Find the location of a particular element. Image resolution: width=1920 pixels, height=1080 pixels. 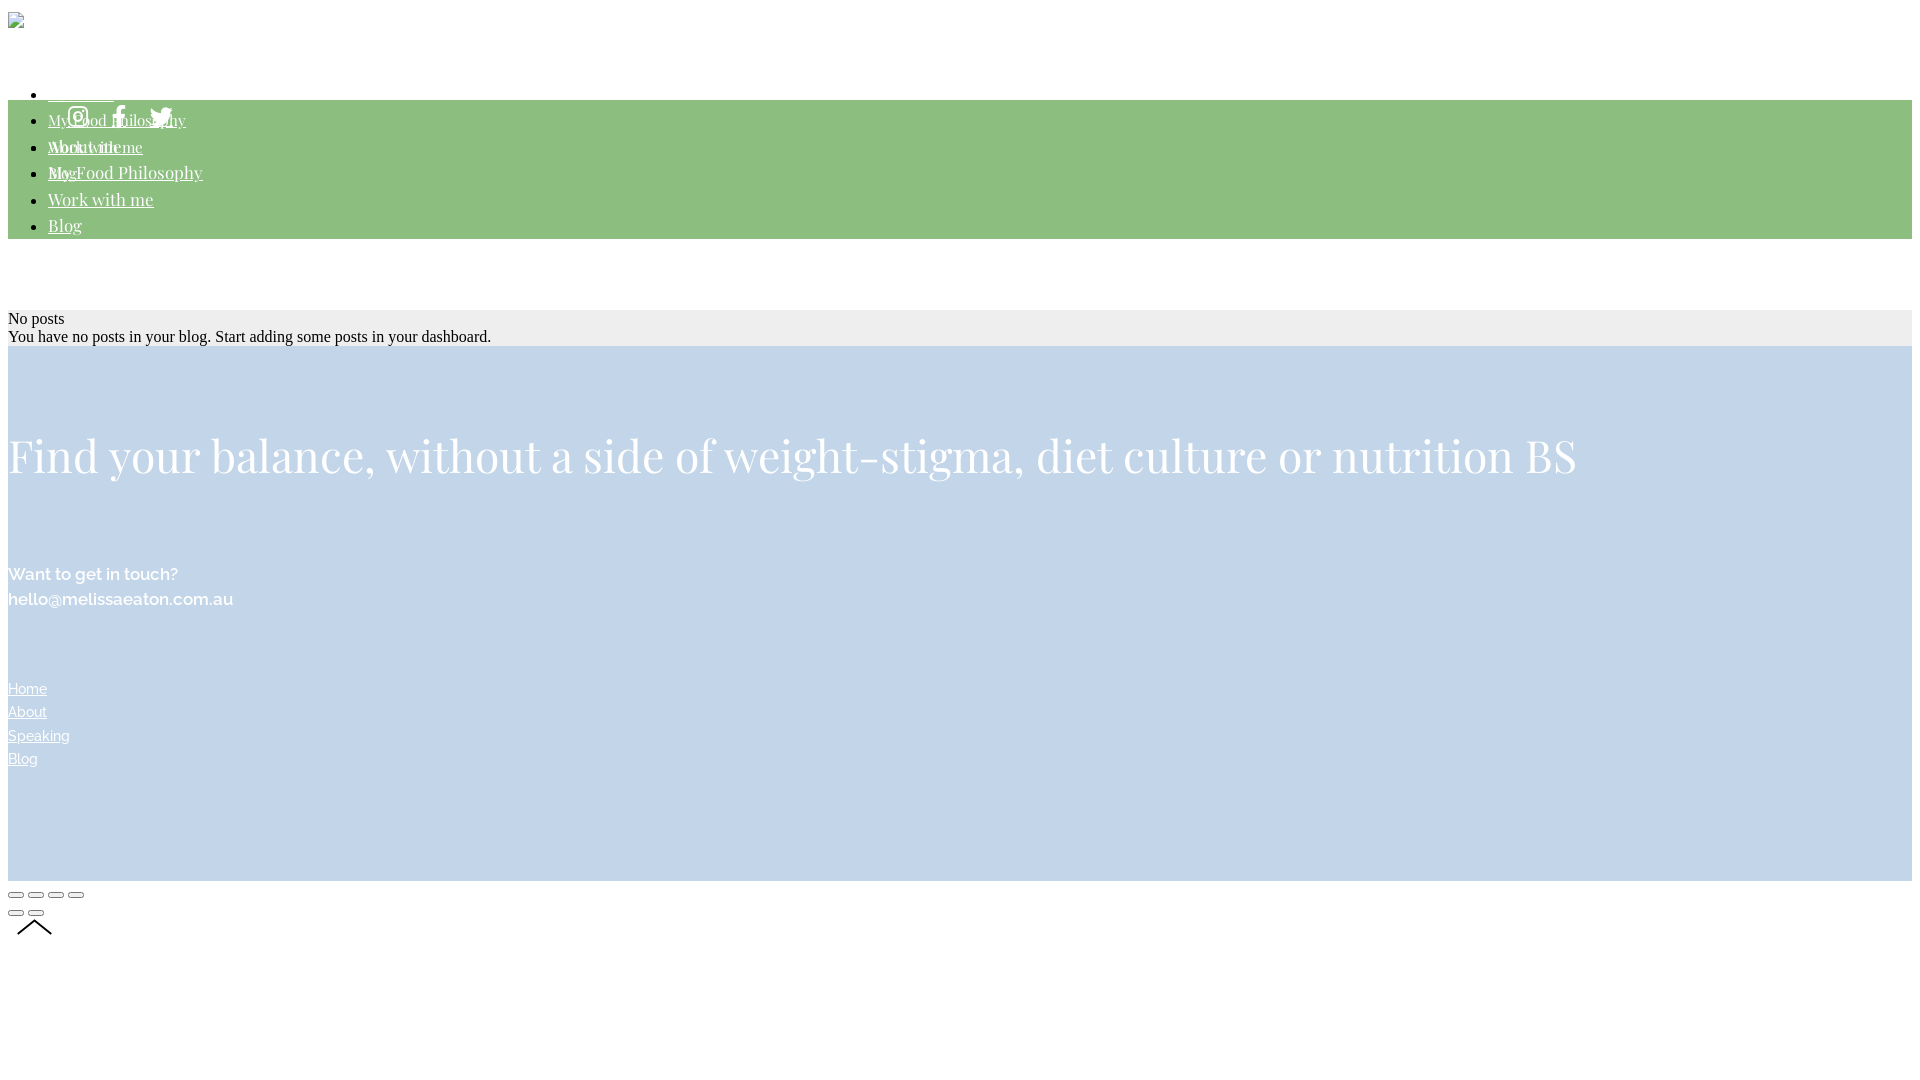

My Food Philosophy is located at coordinates (126, 172).